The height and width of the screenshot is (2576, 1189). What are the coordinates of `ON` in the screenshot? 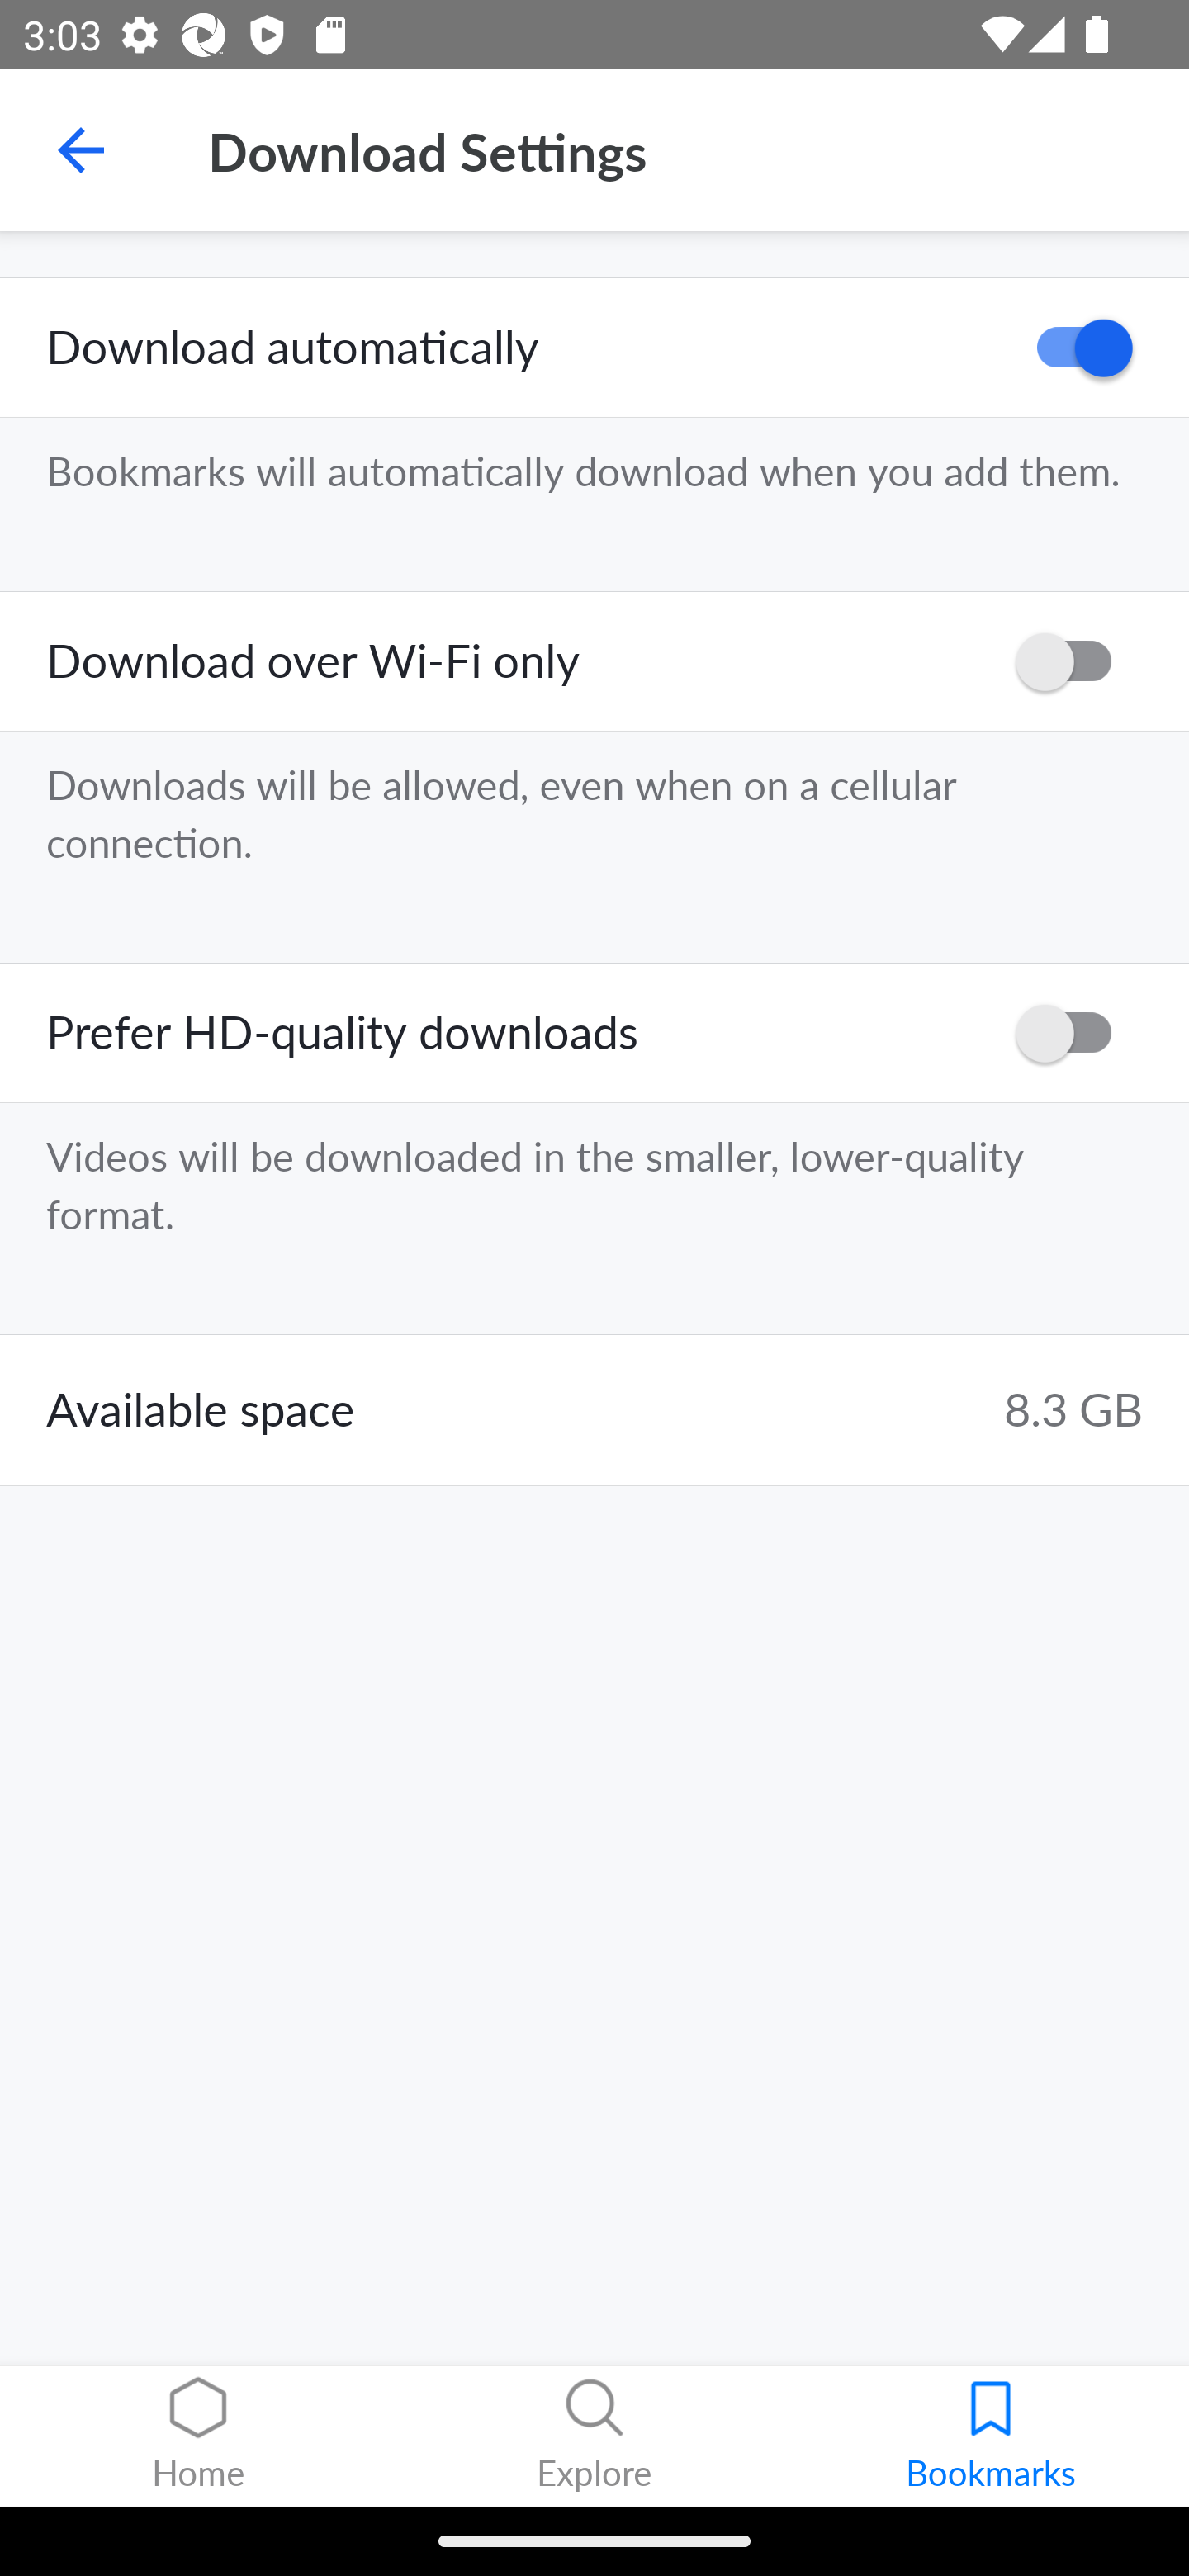 It's located at (1073, 348).